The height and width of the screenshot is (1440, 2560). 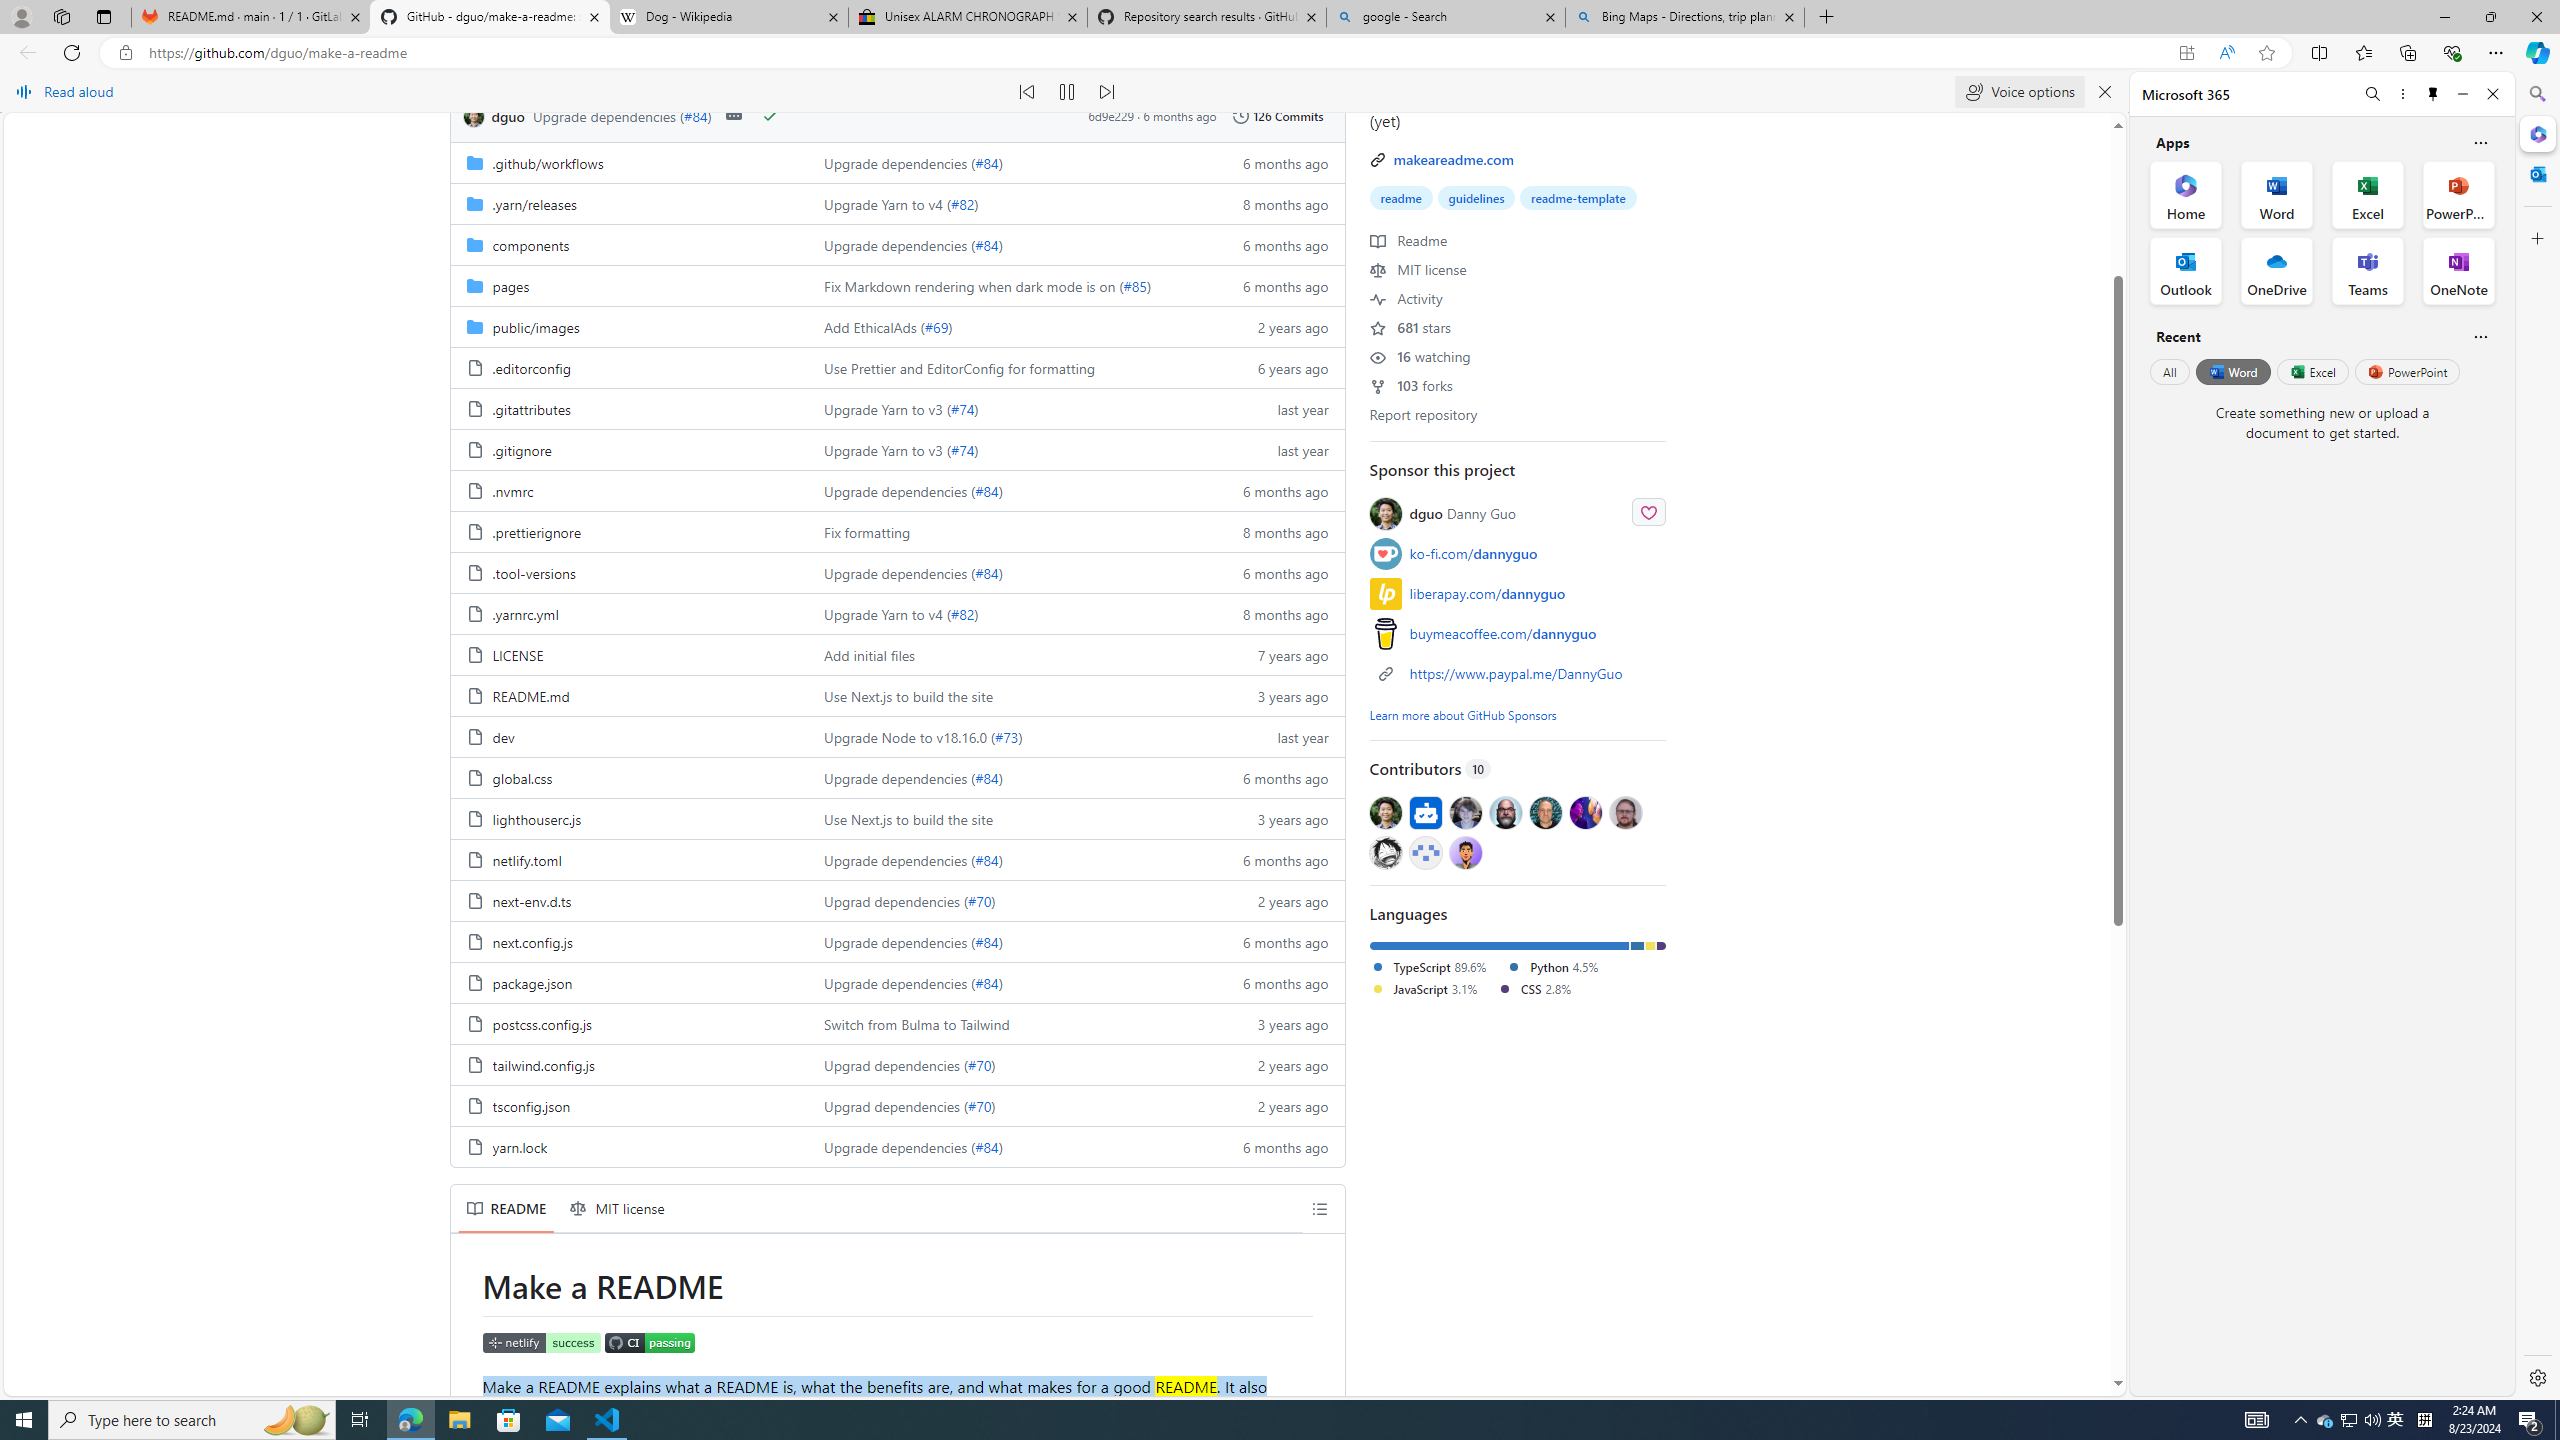 What do you see at coordinates (629, 777) in the screenshot?
I see `global.css, (File)` at bounding box center [629, 777].